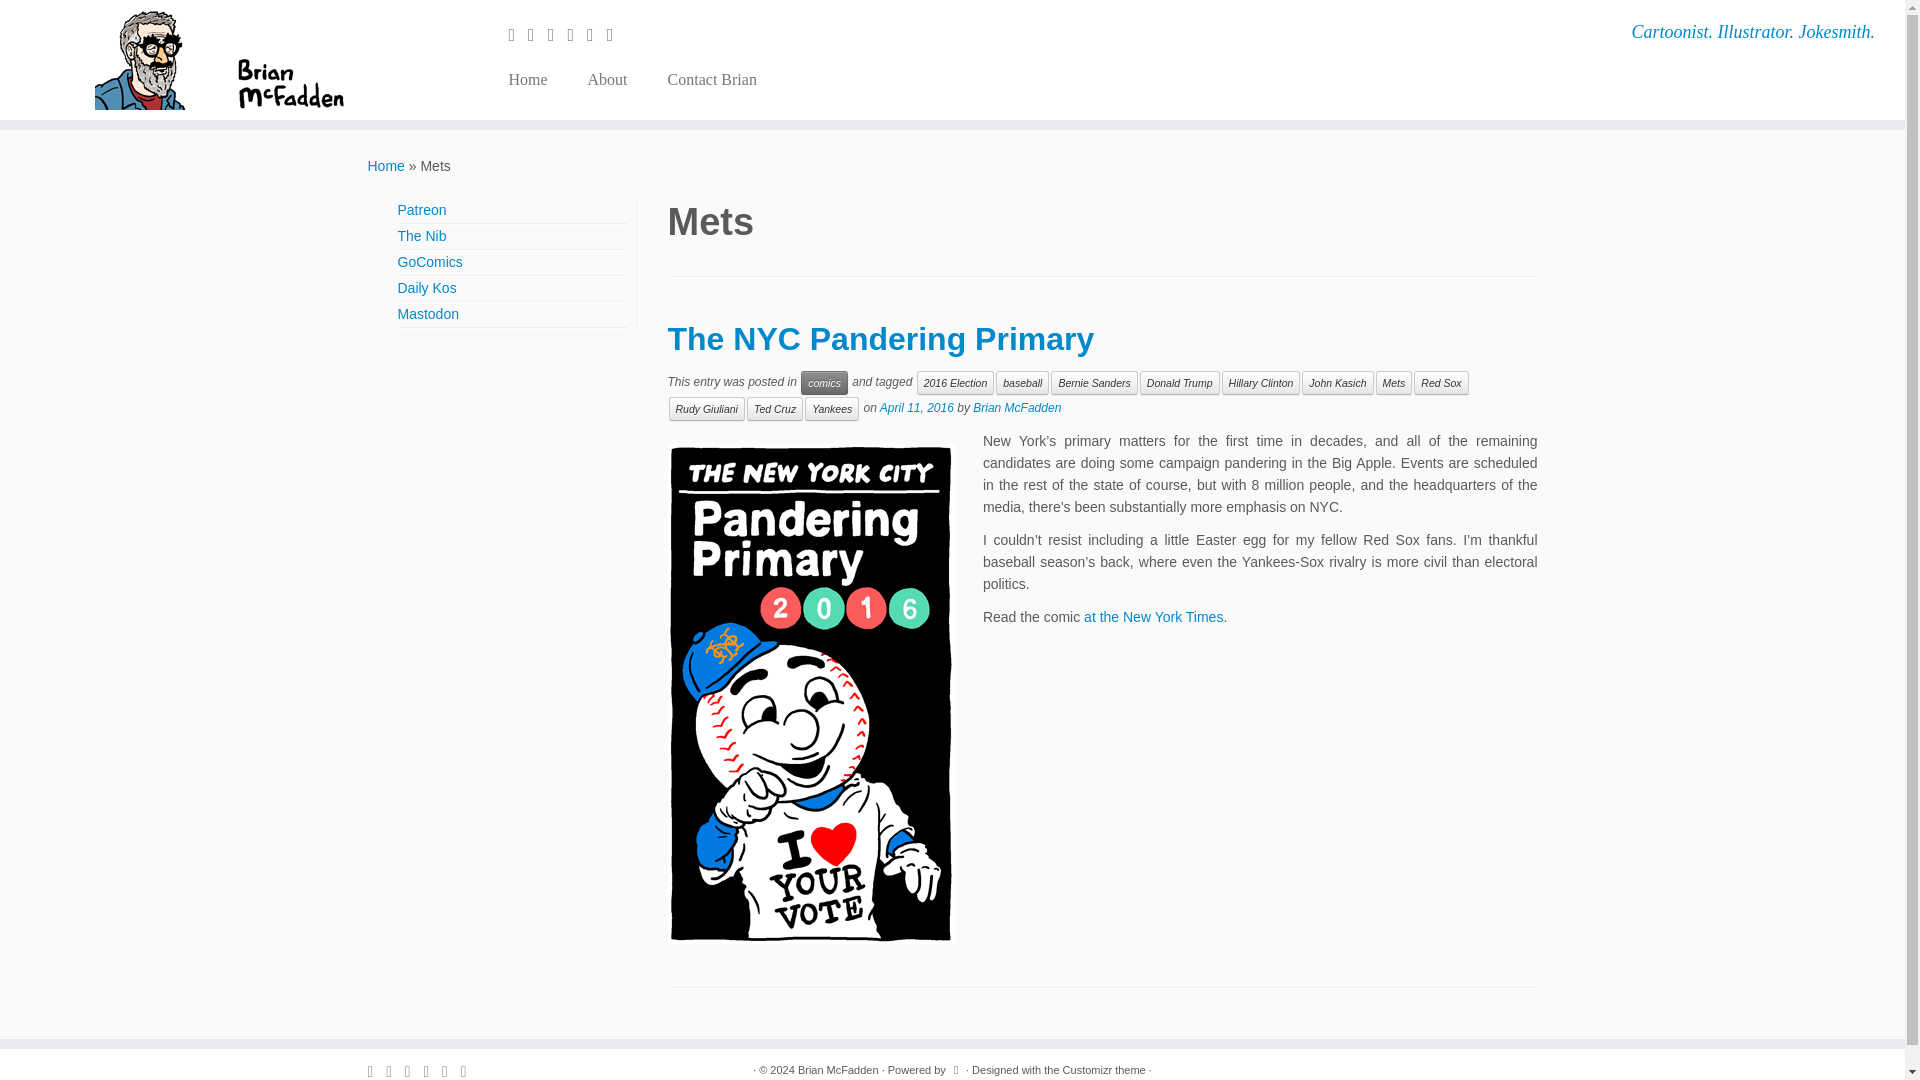 This screenshot has height=1080, width=1920. Describe the element at coordinates (426, 287) in the screenshot. I see `Daily Kos` at that location.